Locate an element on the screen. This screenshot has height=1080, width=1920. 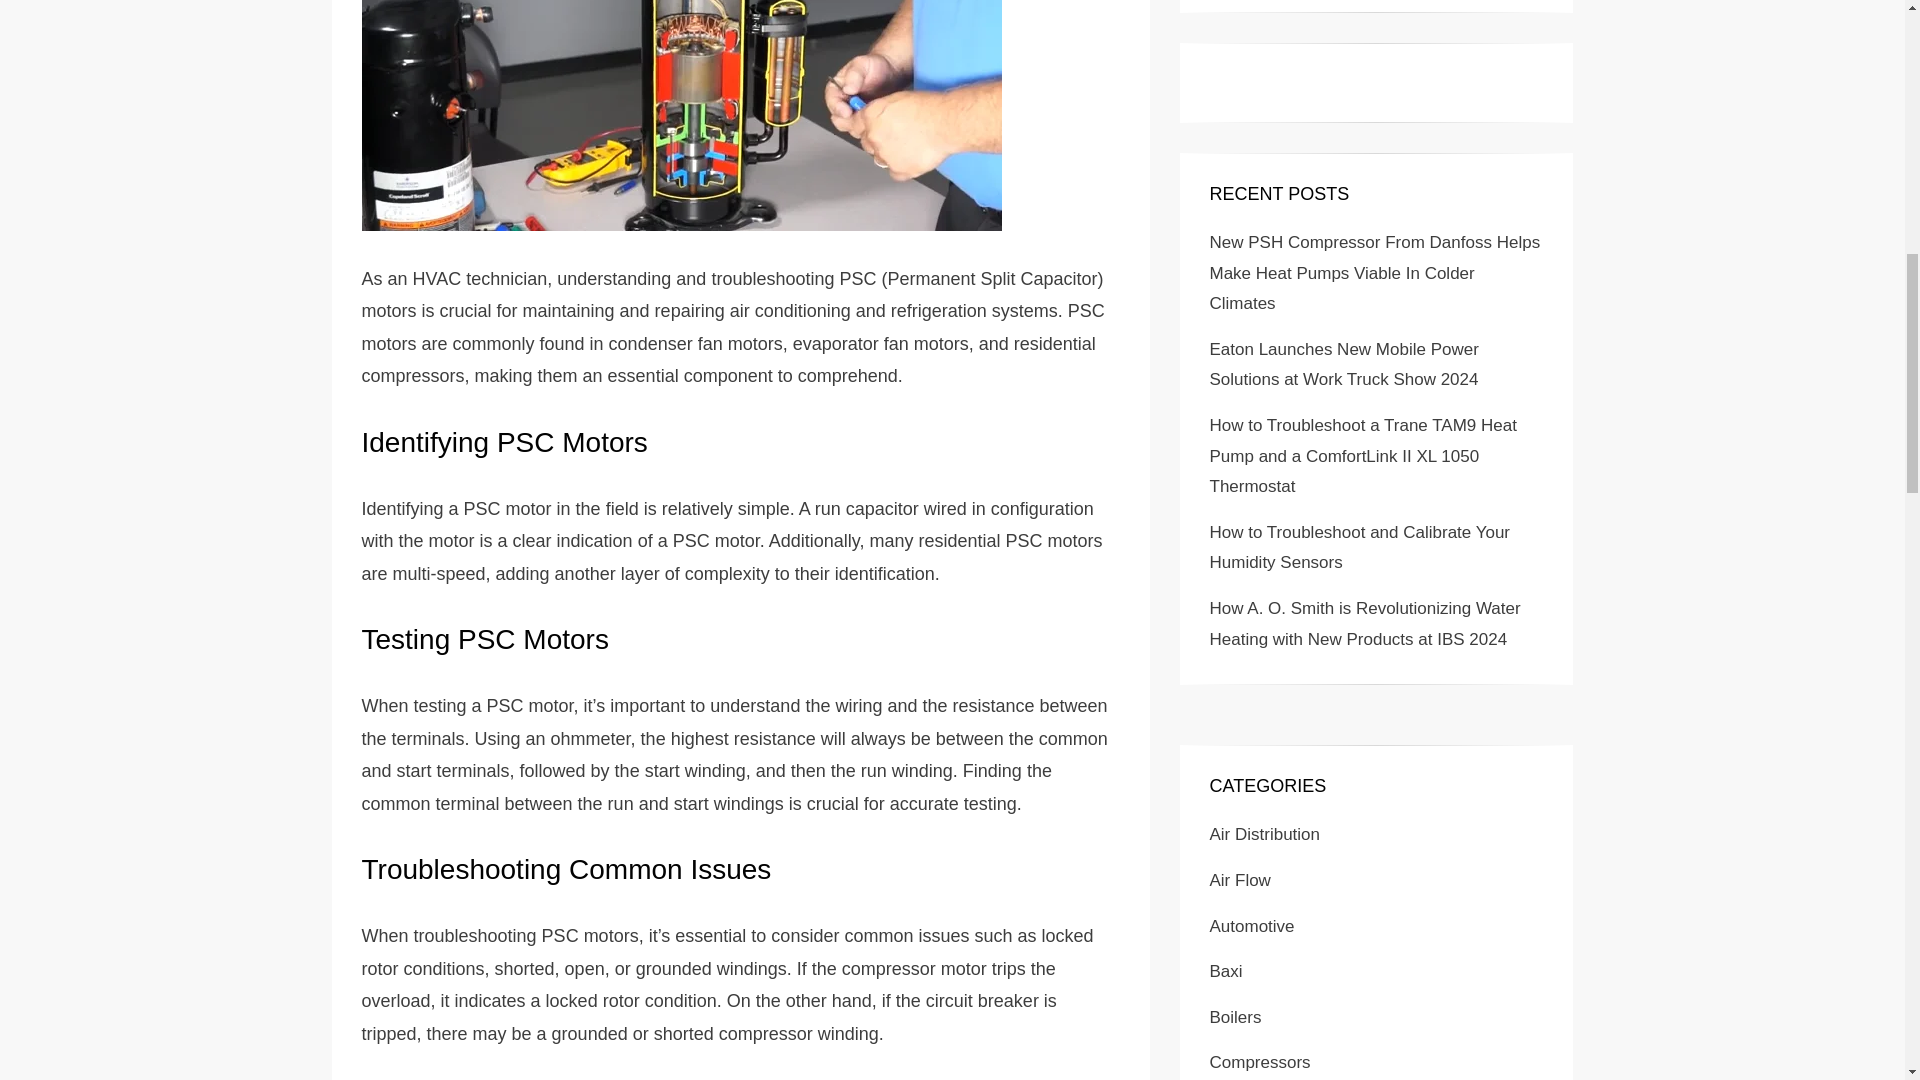
Air Distribution is located at coordinates (1264, 834).